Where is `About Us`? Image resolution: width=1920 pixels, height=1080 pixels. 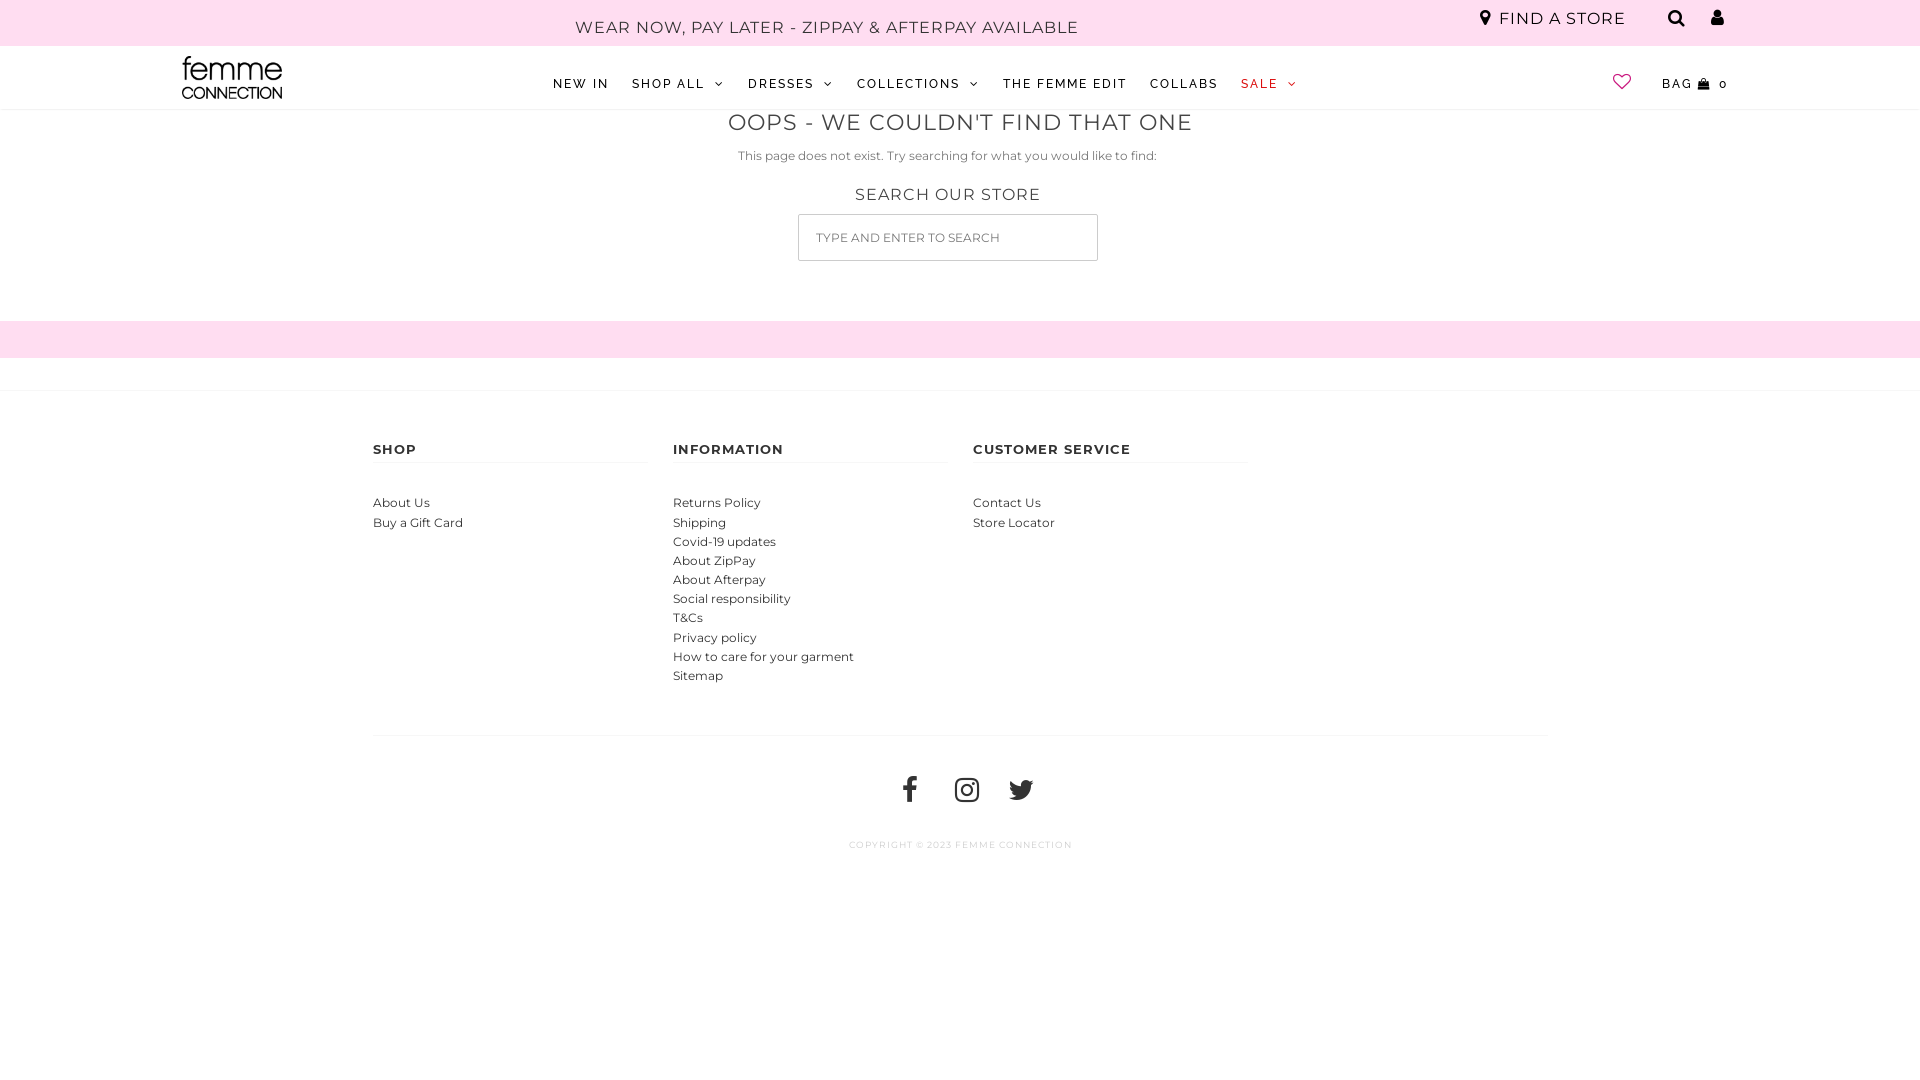 About Us is located at coordinates (400, 502).